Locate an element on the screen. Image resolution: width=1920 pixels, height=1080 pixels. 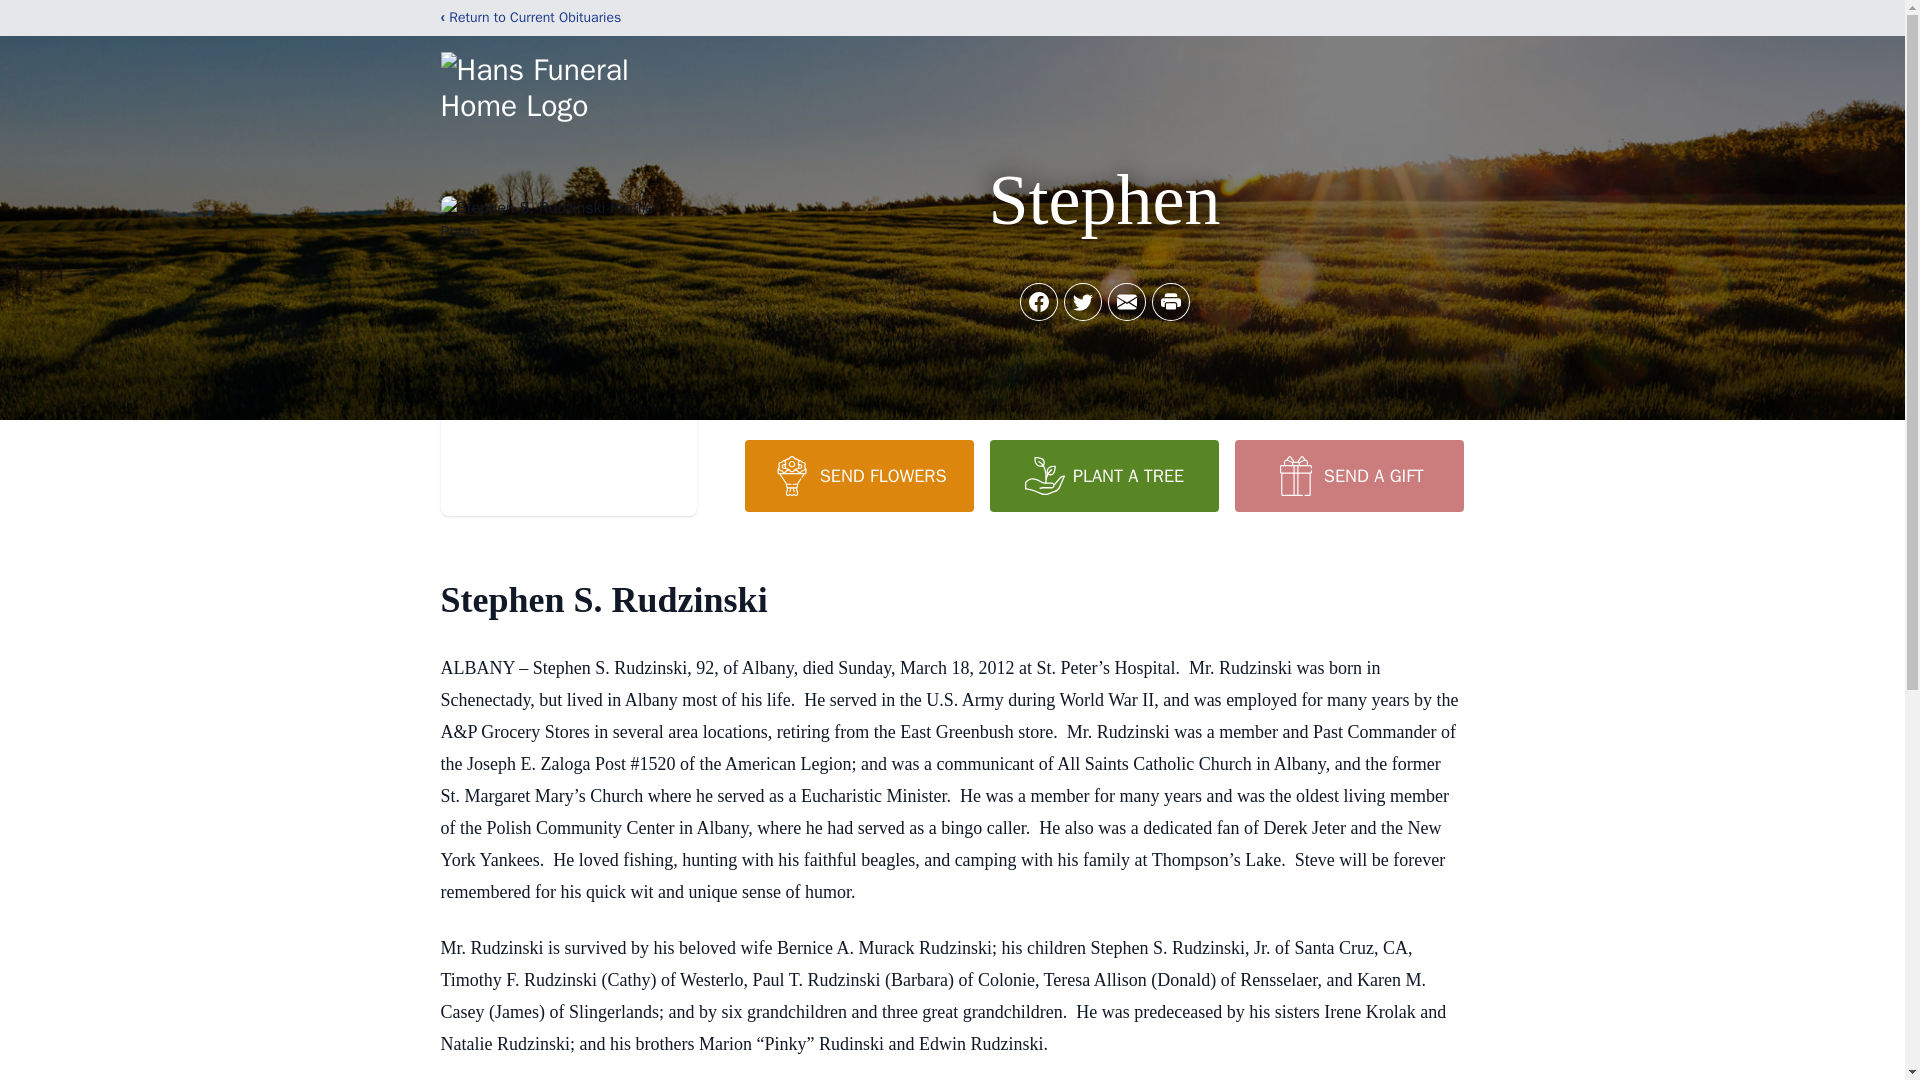
SEND FLOWERS is located at coordinates (858, 475).